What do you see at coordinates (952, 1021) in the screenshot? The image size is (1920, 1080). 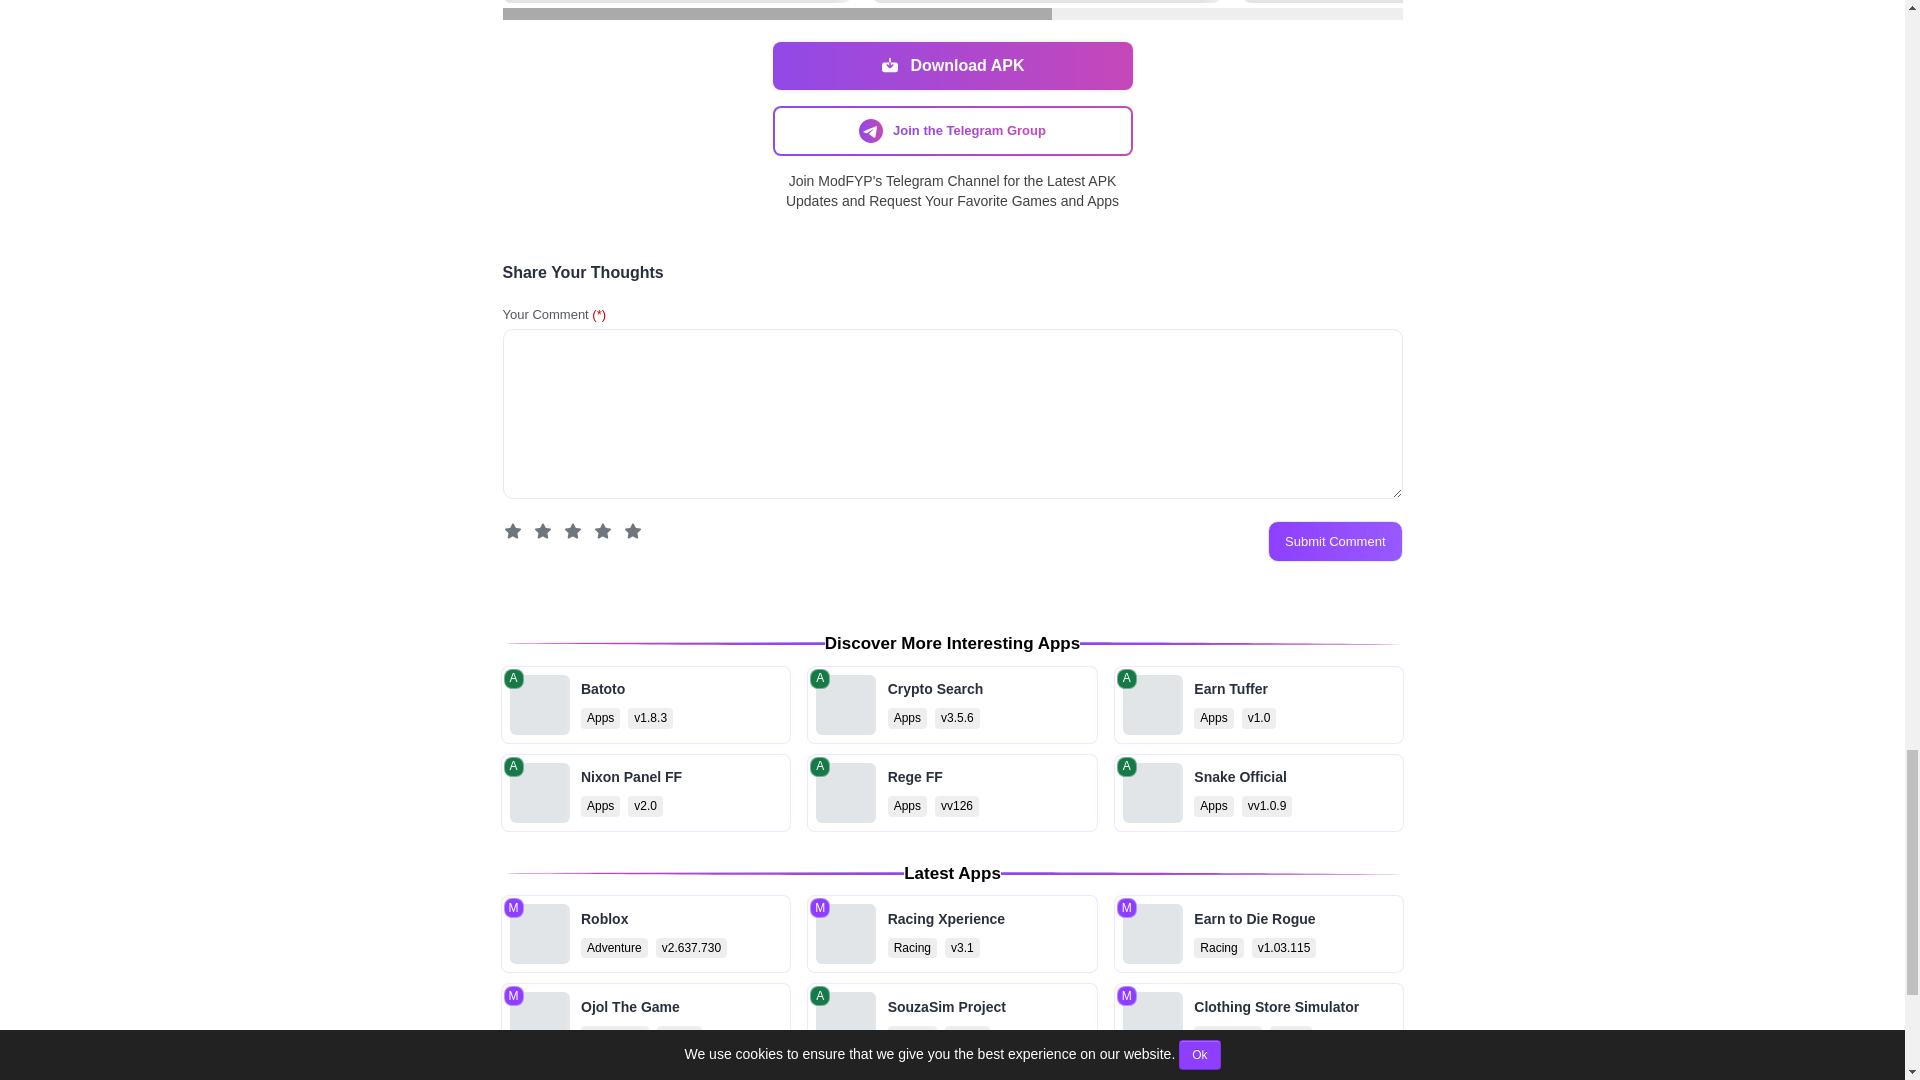 I see `Ojol The Game` at bounding box center [952, 1021].